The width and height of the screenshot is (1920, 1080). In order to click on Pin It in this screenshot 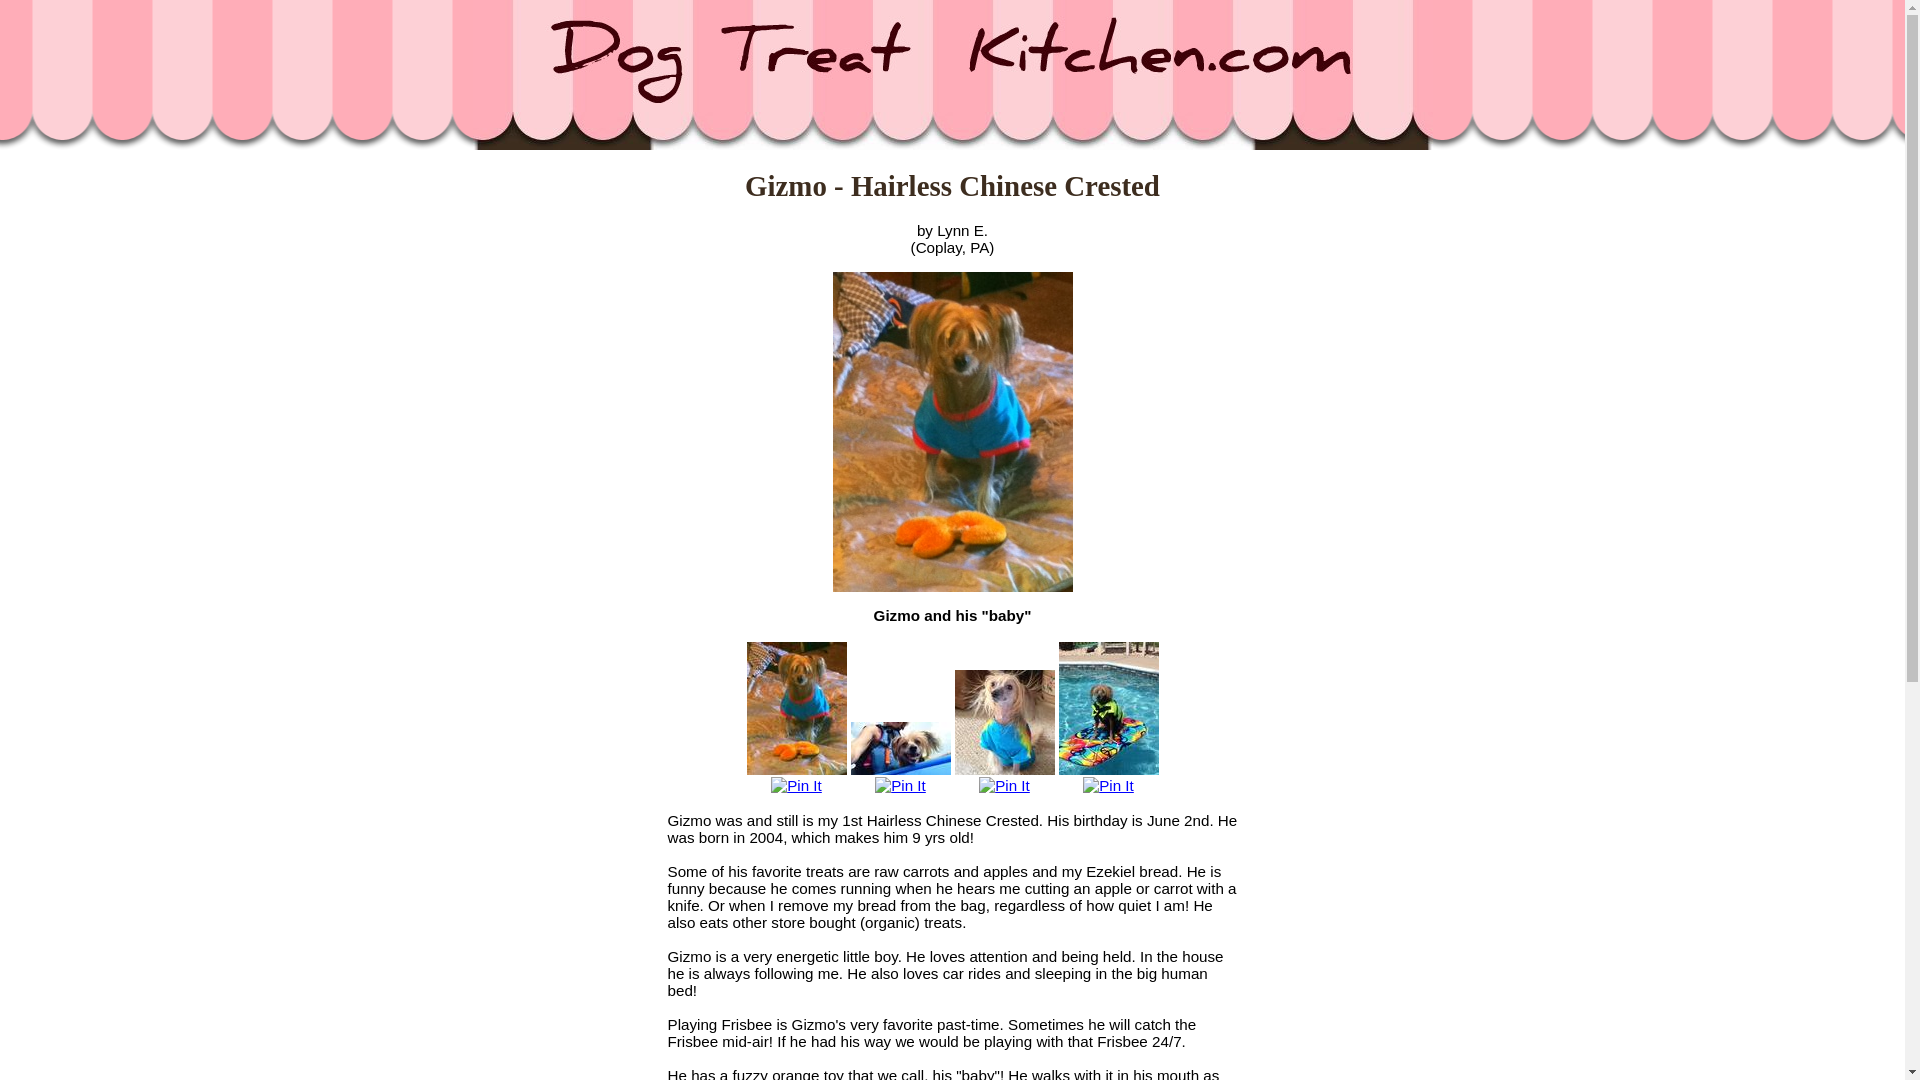, I will do `click(796, 784)`.